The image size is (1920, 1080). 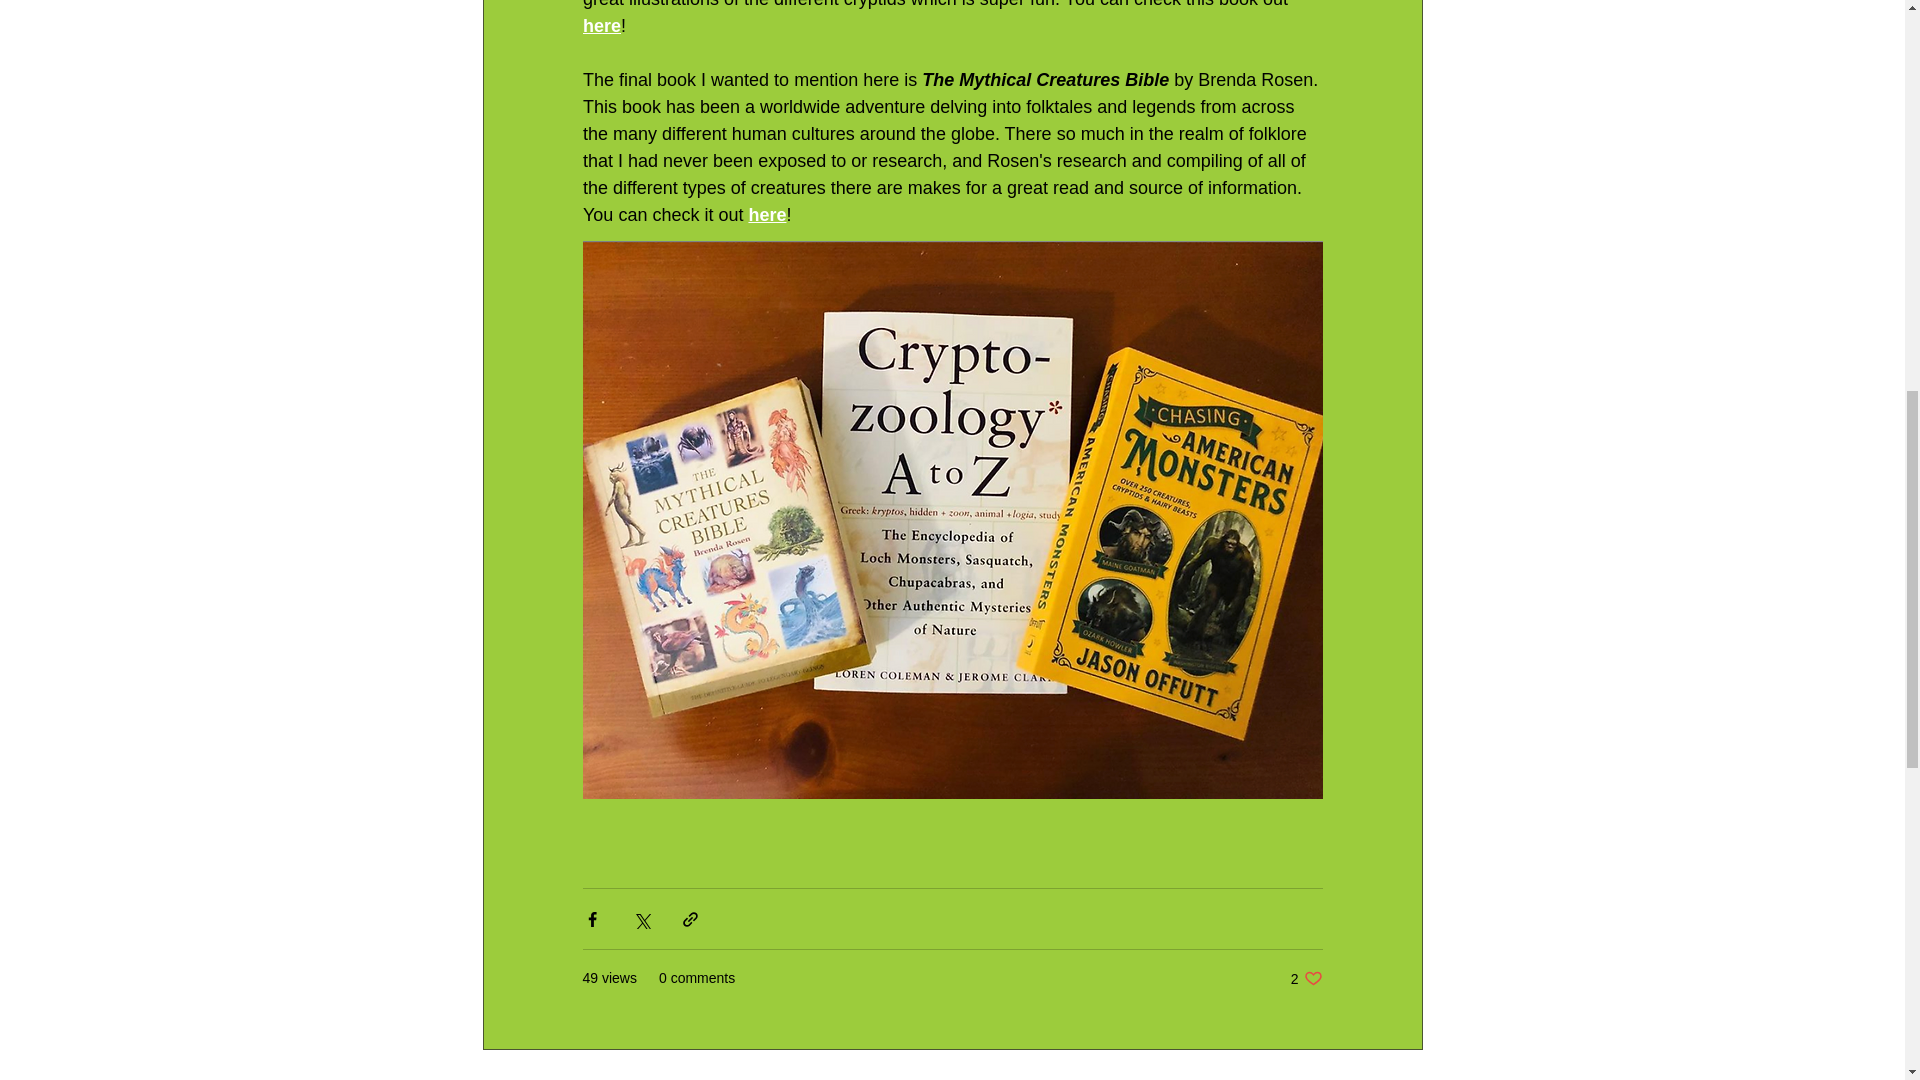 What do you see at coordinates (600, 26) in the screenshot?
I see `here` at bounding box center [600, 26].